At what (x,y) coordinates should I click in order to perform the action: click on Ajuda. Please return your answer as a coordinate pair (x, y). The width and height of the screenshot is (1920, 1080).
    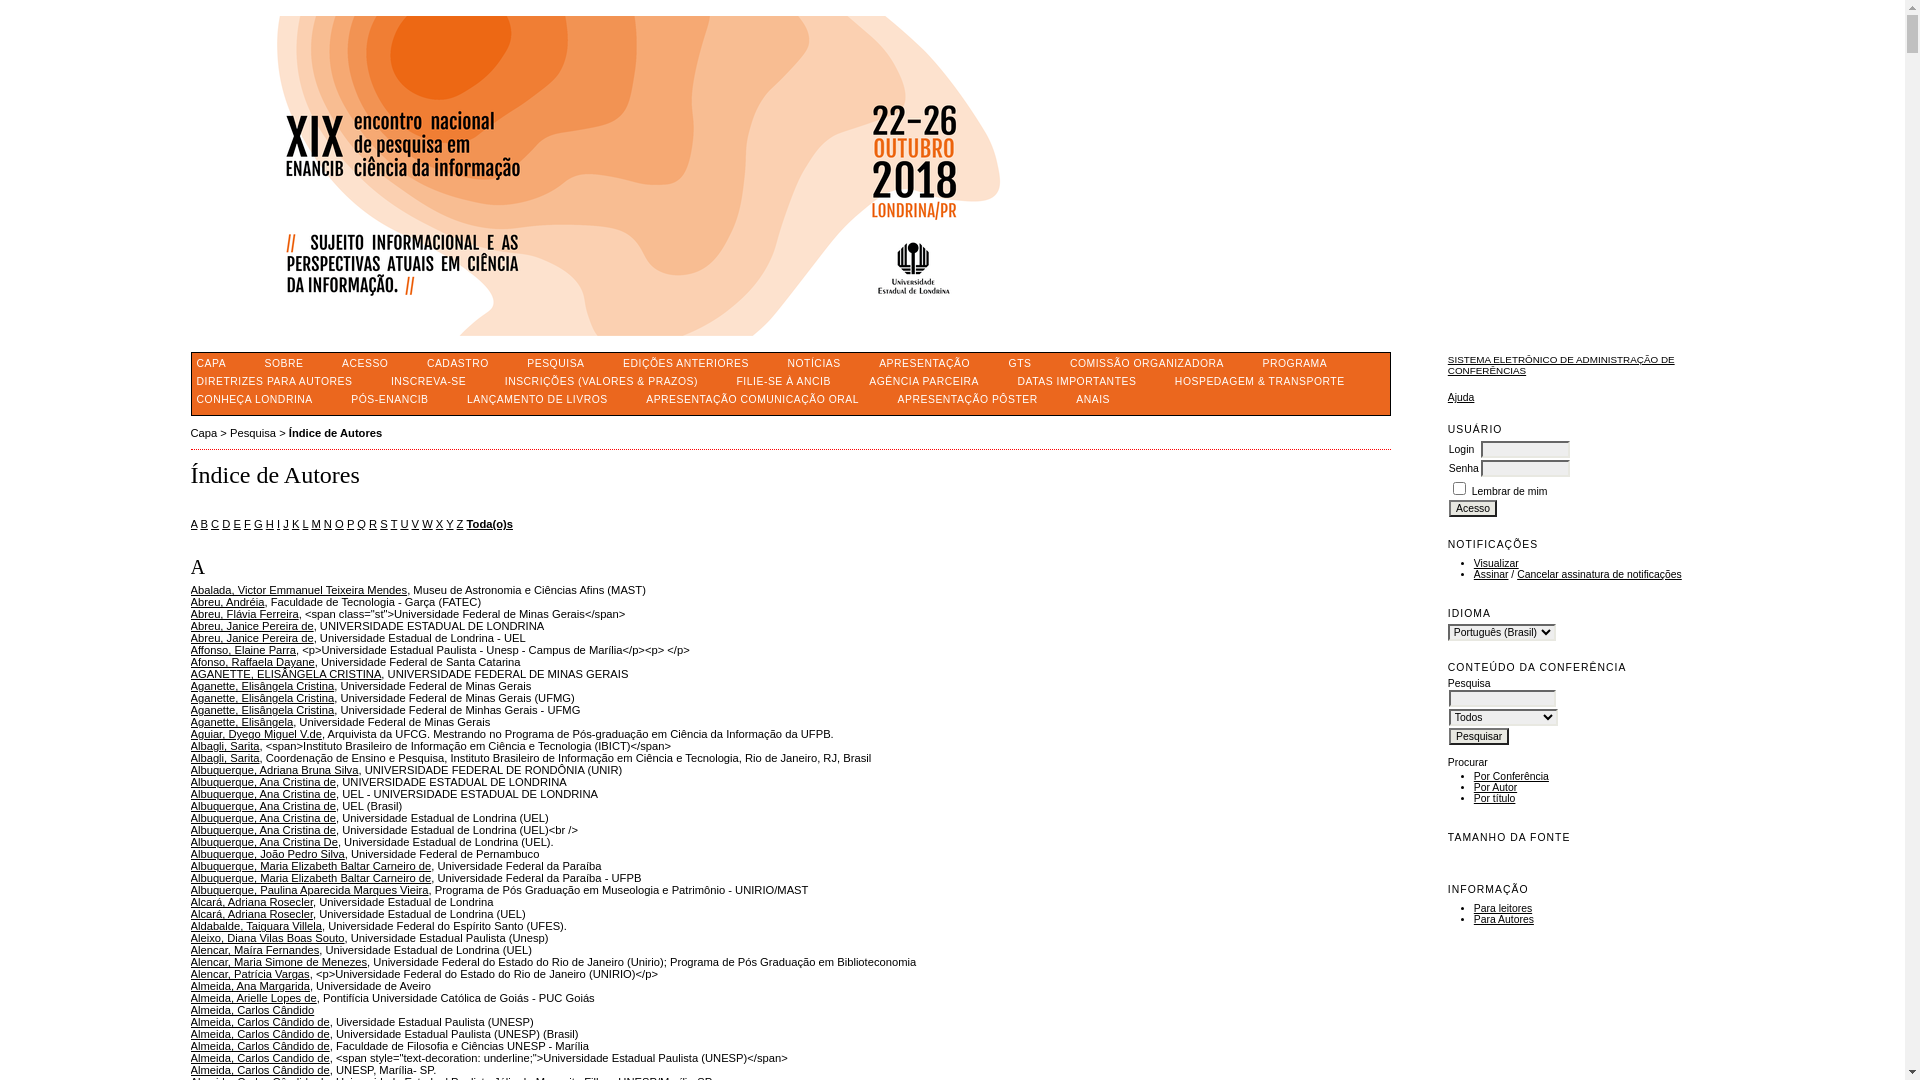
    Looking at the image, I should click on (1462, 398).